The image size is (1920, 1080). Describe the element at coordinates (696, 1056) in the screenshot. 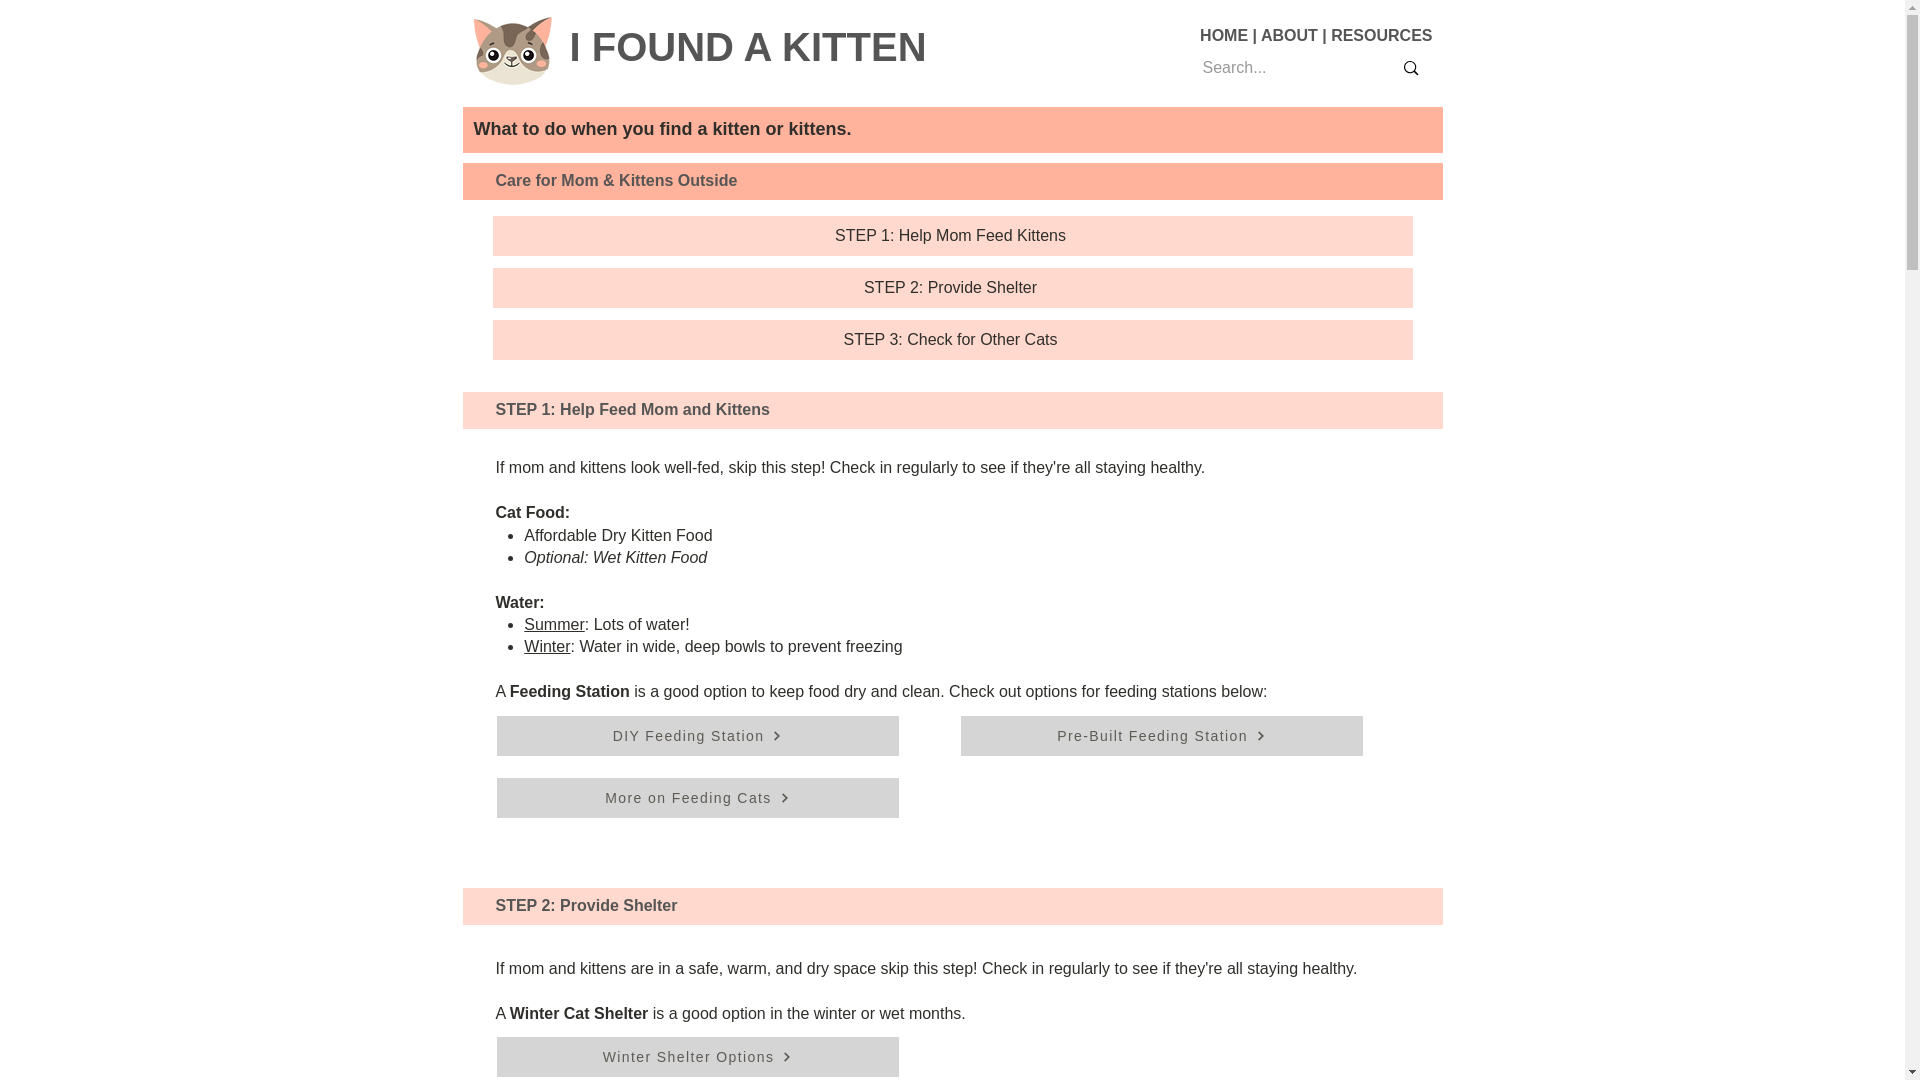

I see `Winter Shelter Options` at that location.